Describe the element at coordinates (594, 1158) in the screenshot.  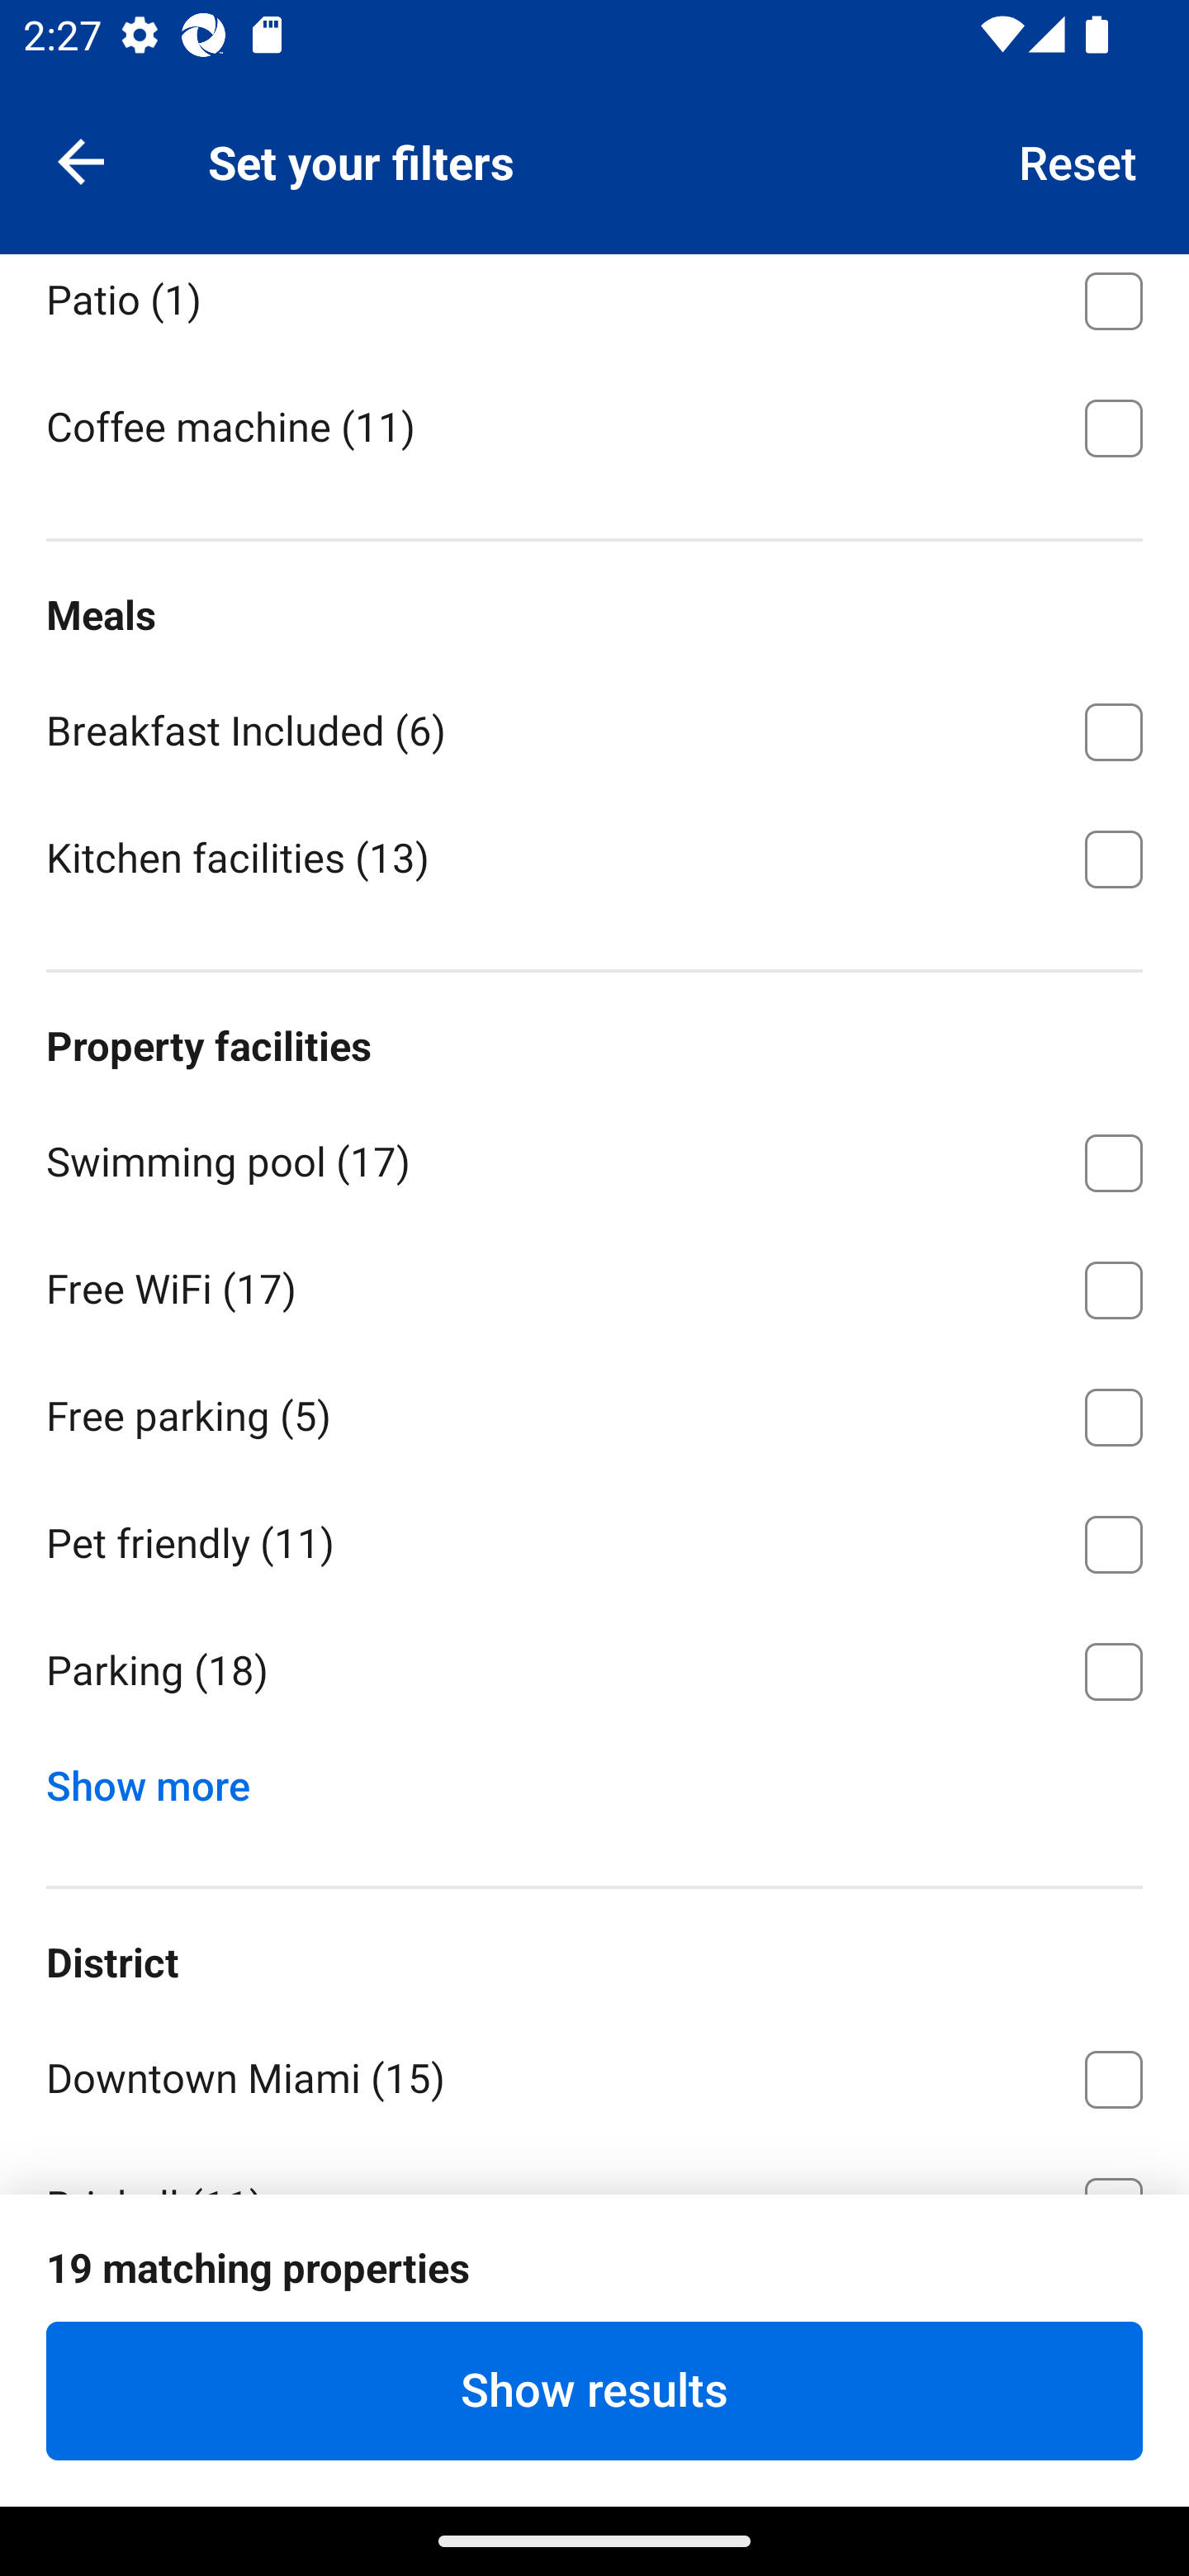
I see `Swimming pool ⁦(17)` at that location.